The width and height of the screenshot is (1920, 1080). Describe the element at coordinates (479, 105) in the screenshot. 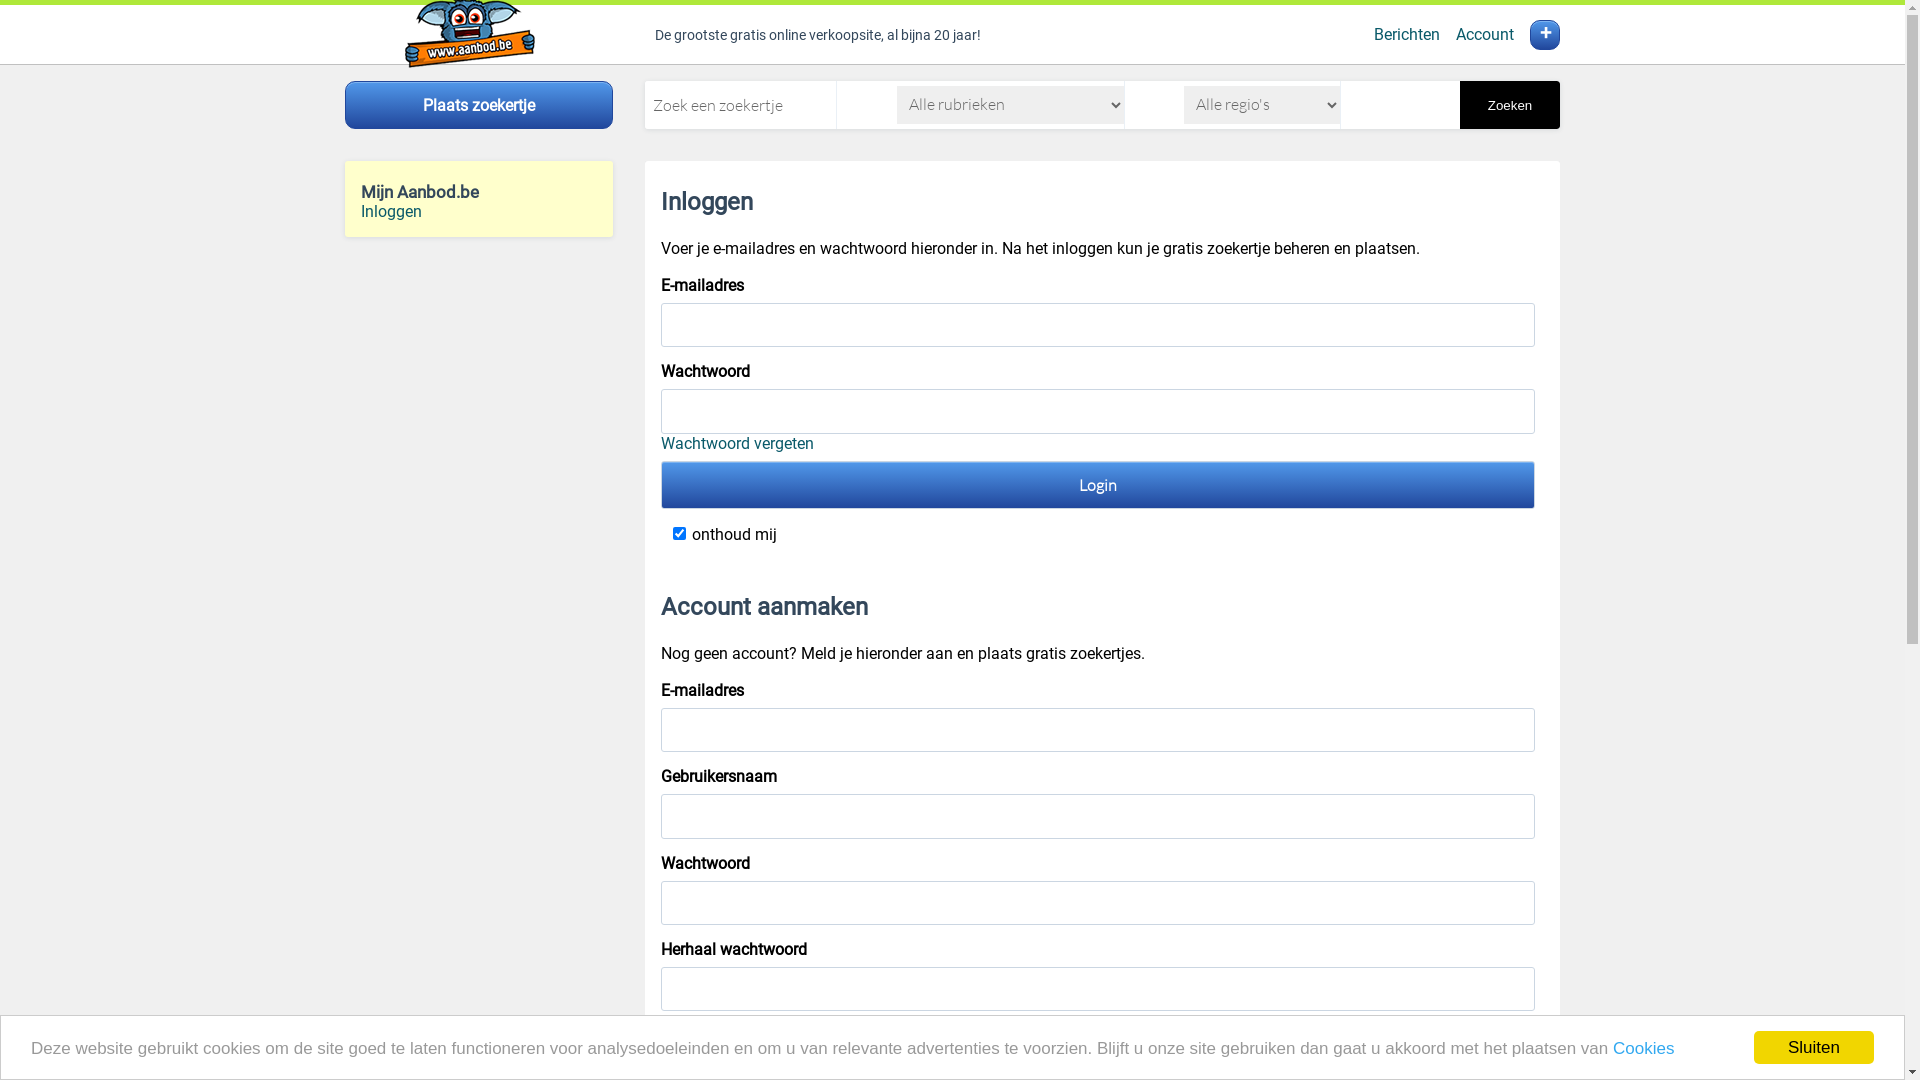

I see `Plaats zoekertje` at that location.